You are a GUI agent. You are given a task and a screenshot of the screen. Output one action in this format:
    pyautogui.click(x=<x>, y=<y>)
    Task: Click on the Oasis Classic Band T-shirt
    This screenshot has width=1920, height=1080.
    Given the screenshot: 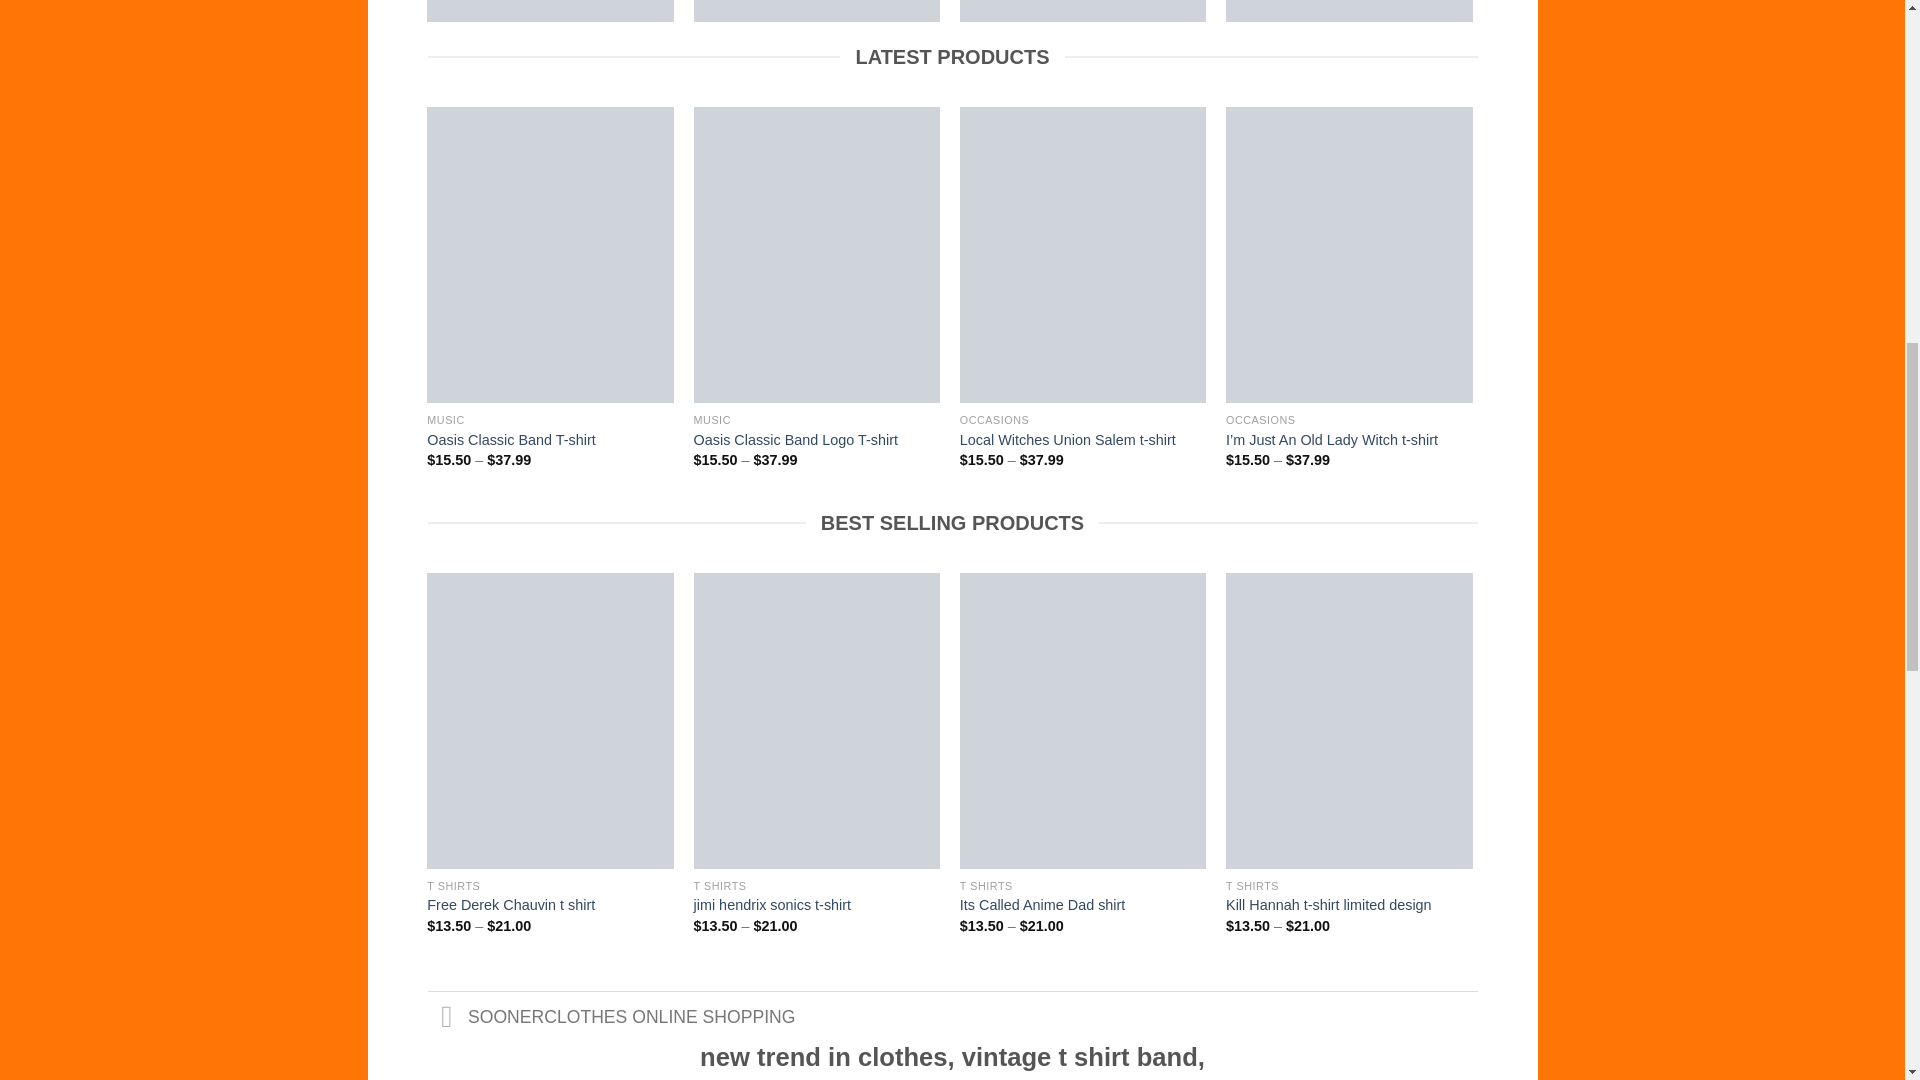 What is the action you would take?
    pyautogui.click(x=816, y=10)
    